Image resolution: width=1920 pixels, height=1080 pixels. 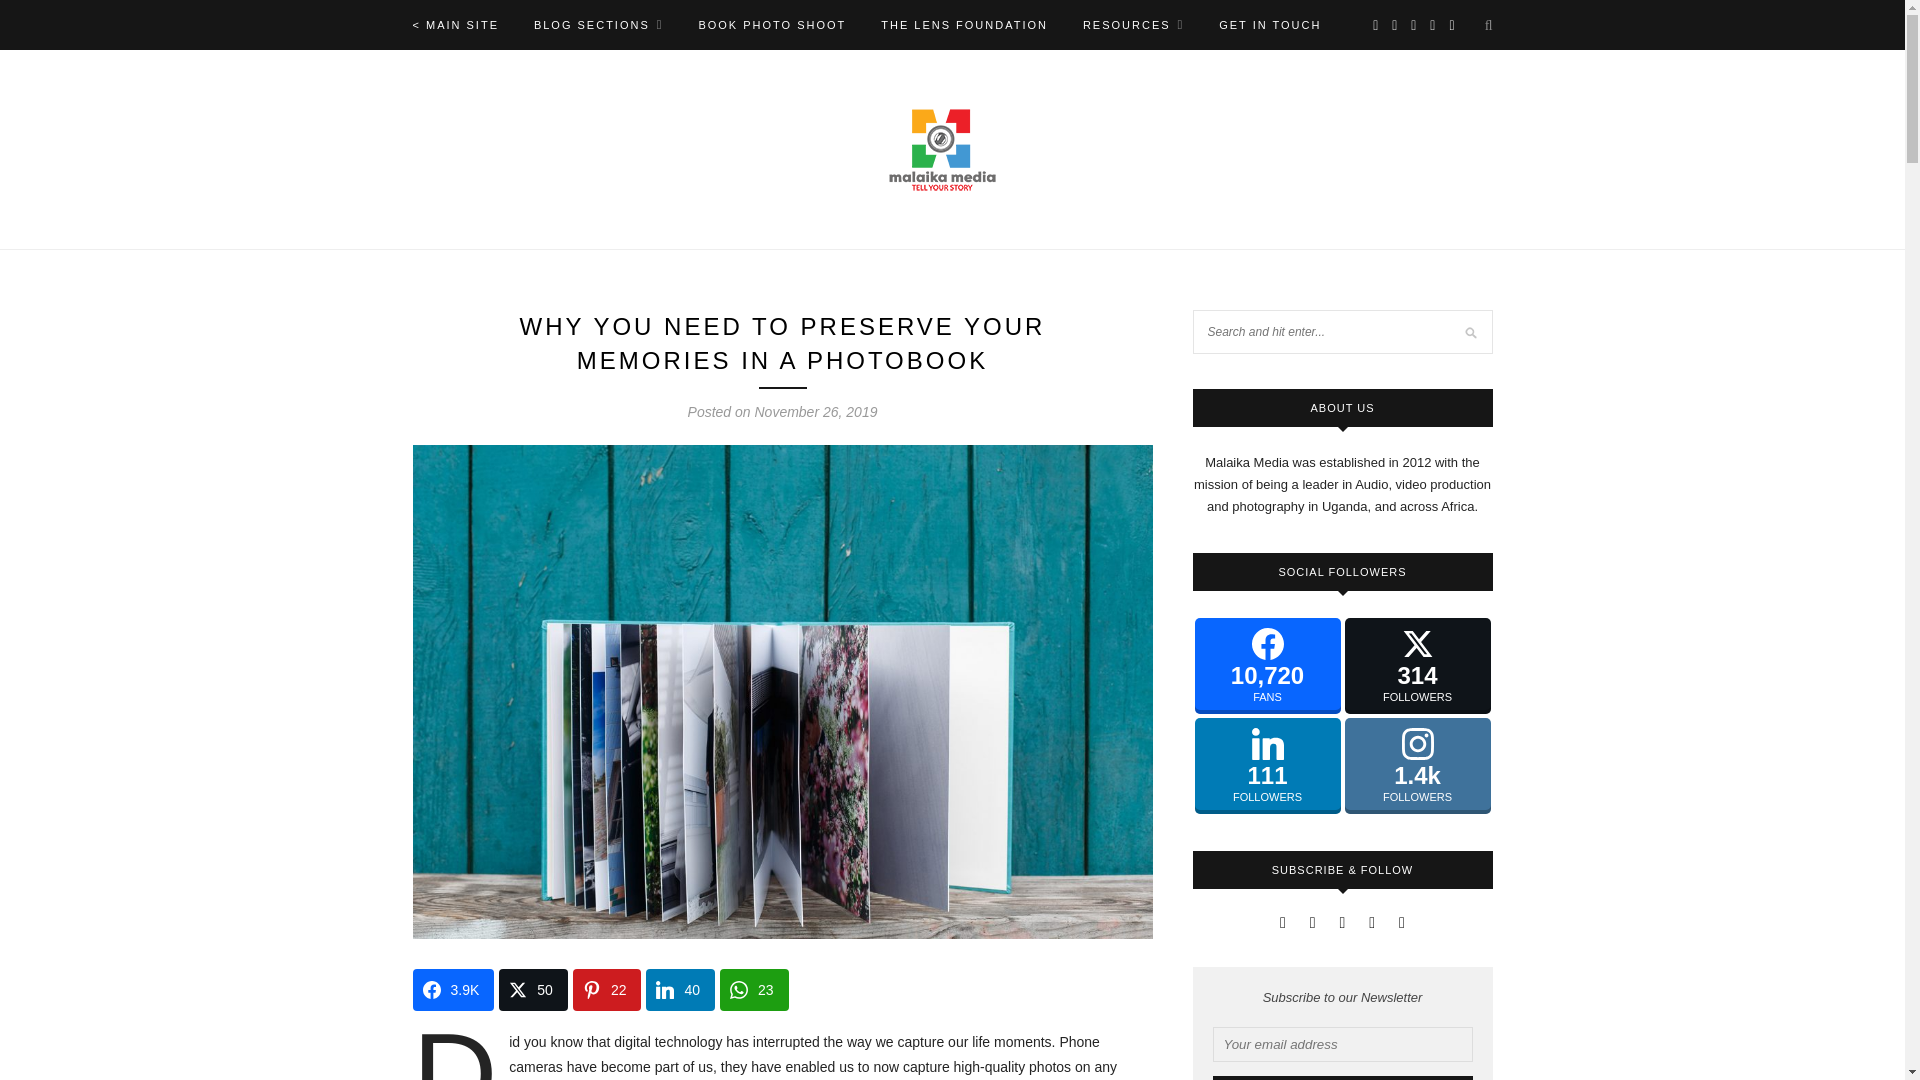 What do you see at coordinates (534, 989) in the screenshot?
I see `50` at bounding box center [534, 989].